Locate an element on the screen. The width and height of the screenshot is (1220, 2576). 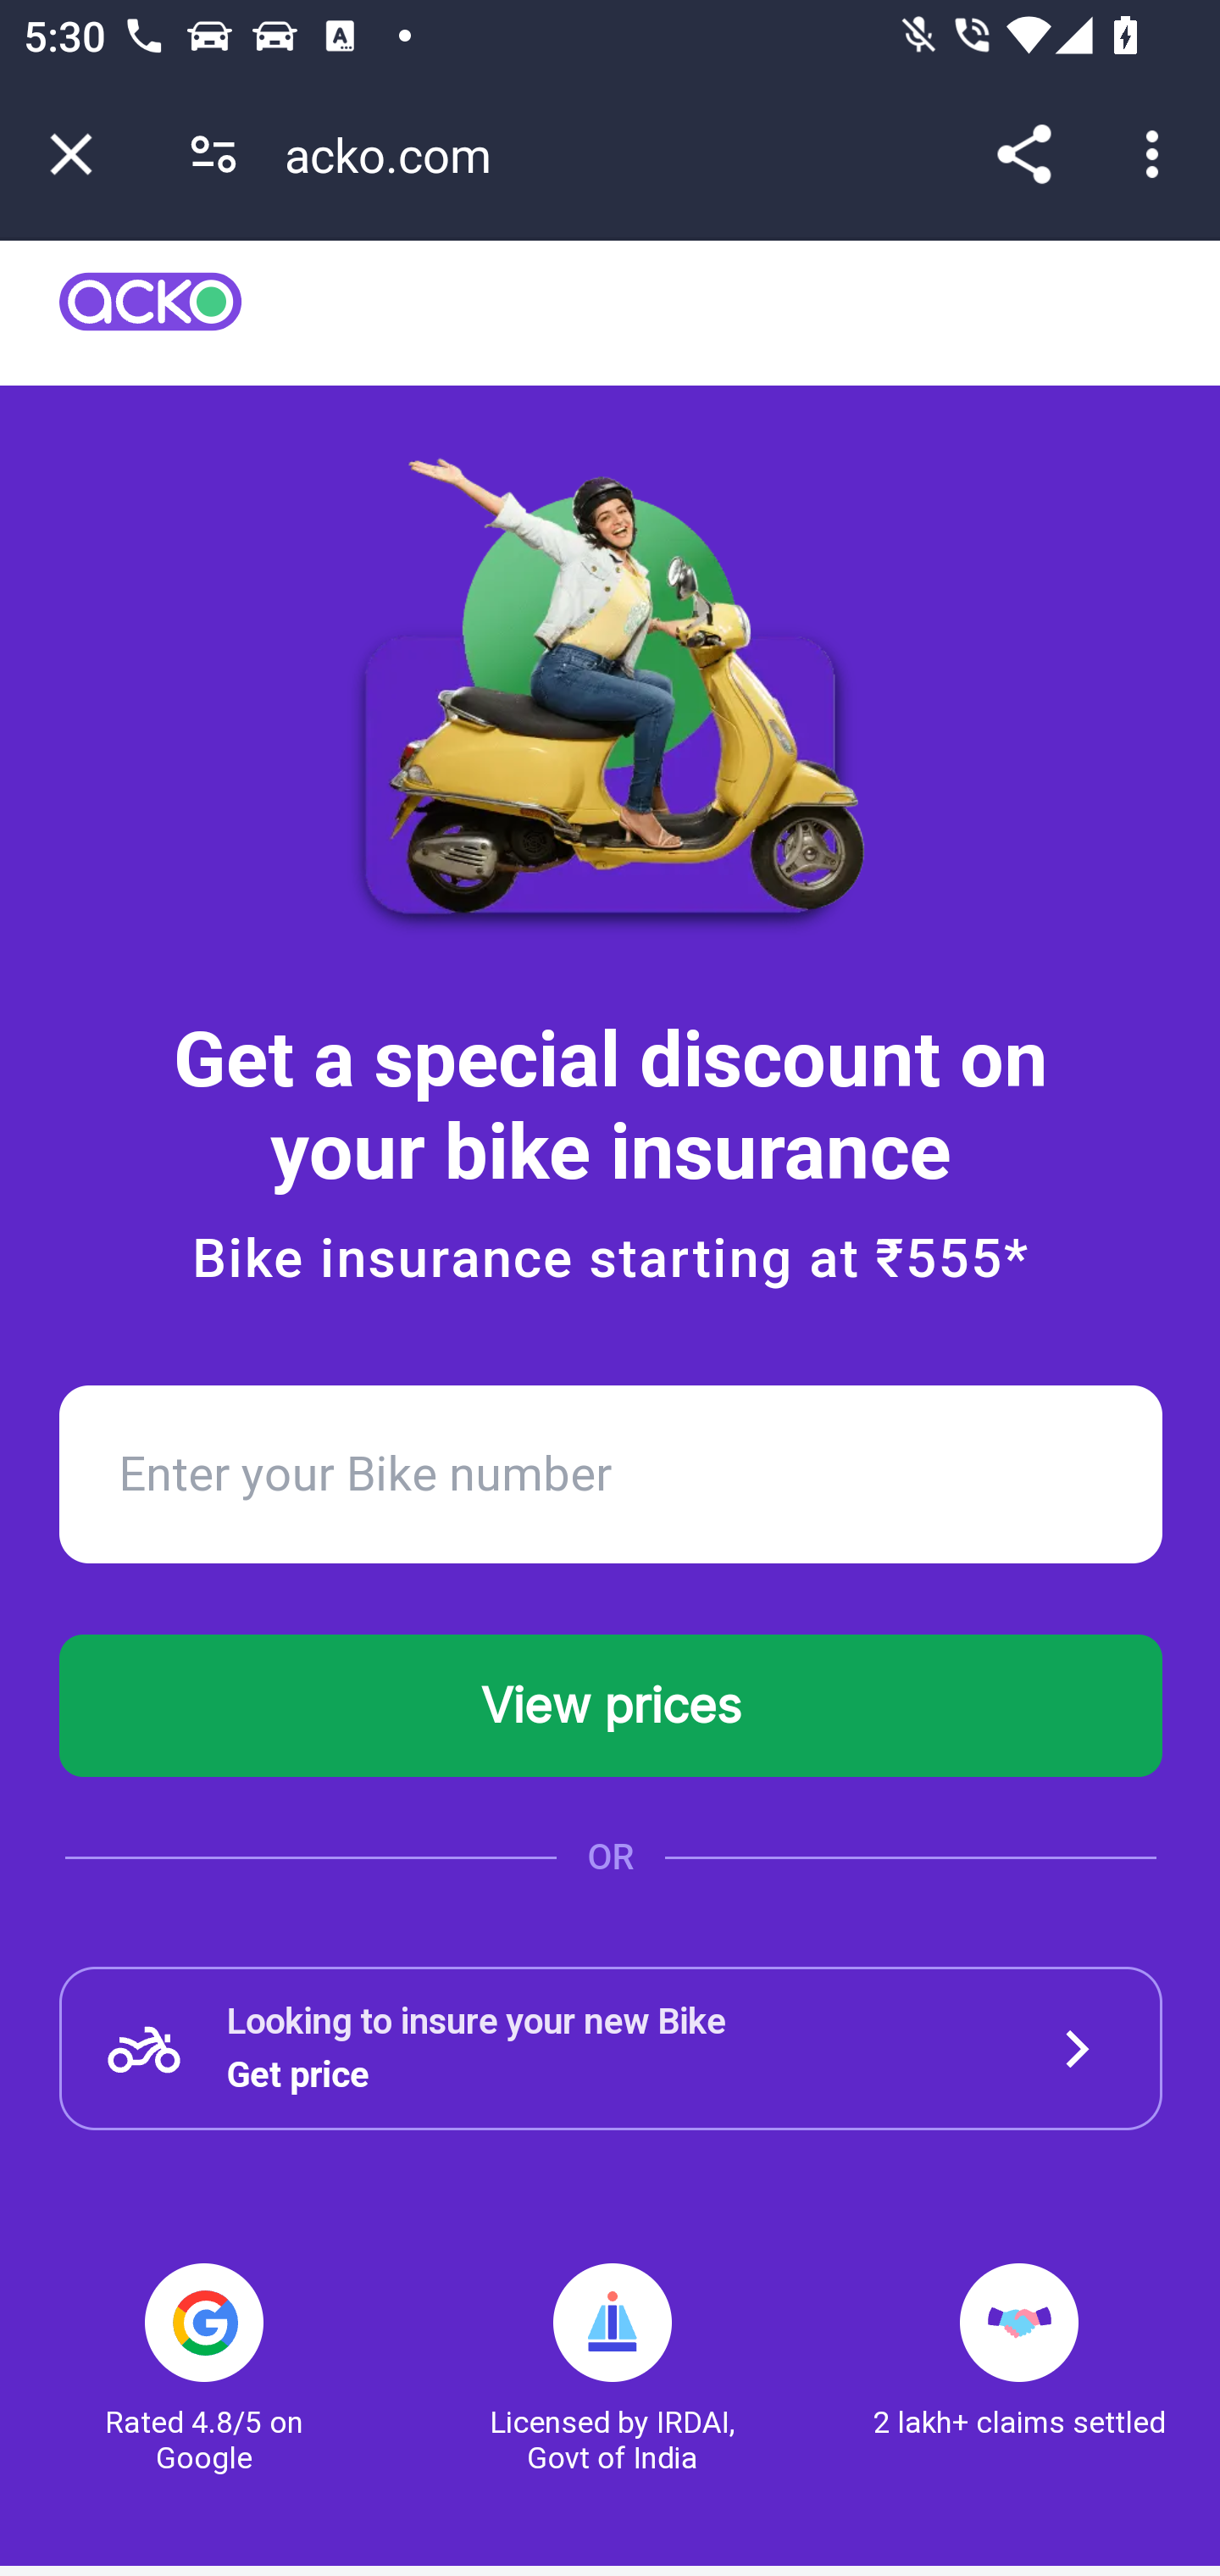
Customize and control Google Chrome is located at coordinates (1157, 154).